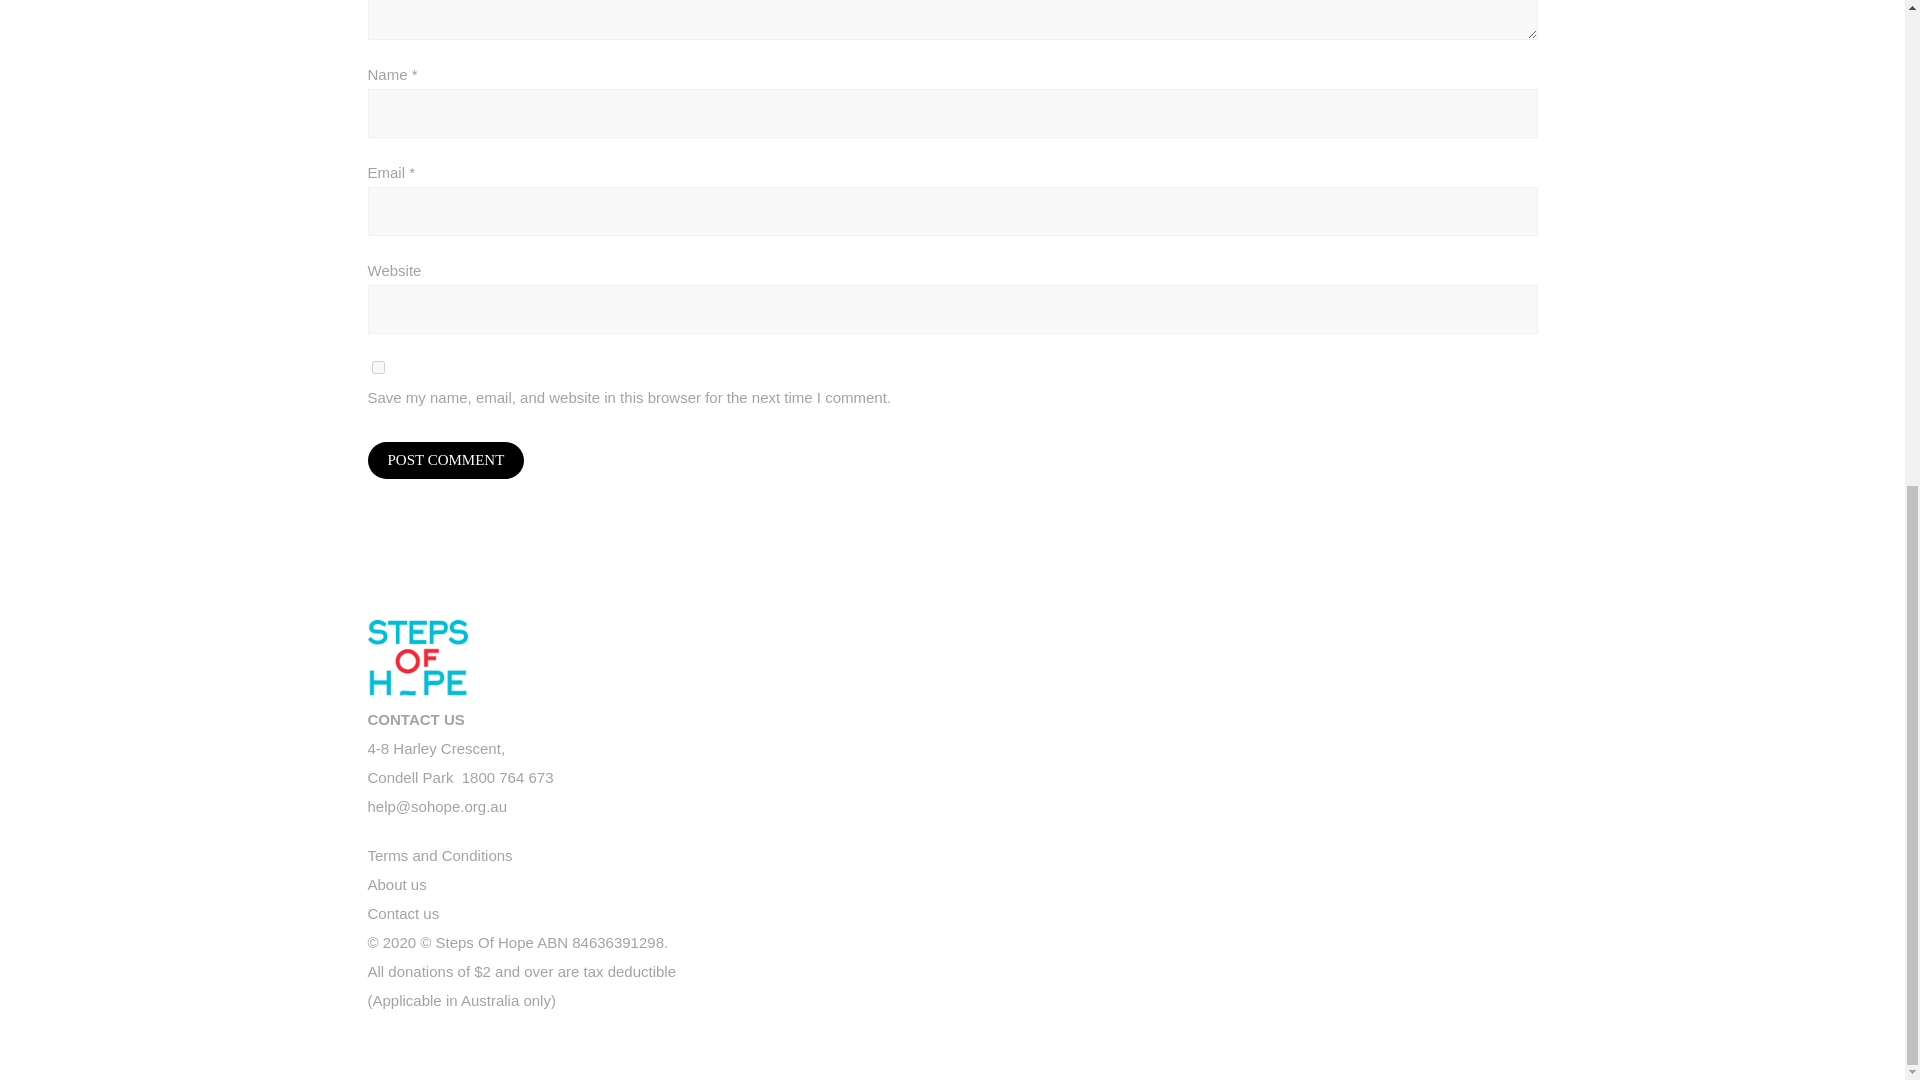 Image resolution: width=1920 pixels, height=1080 pixels. I want to click on yes, so click(378, 366).